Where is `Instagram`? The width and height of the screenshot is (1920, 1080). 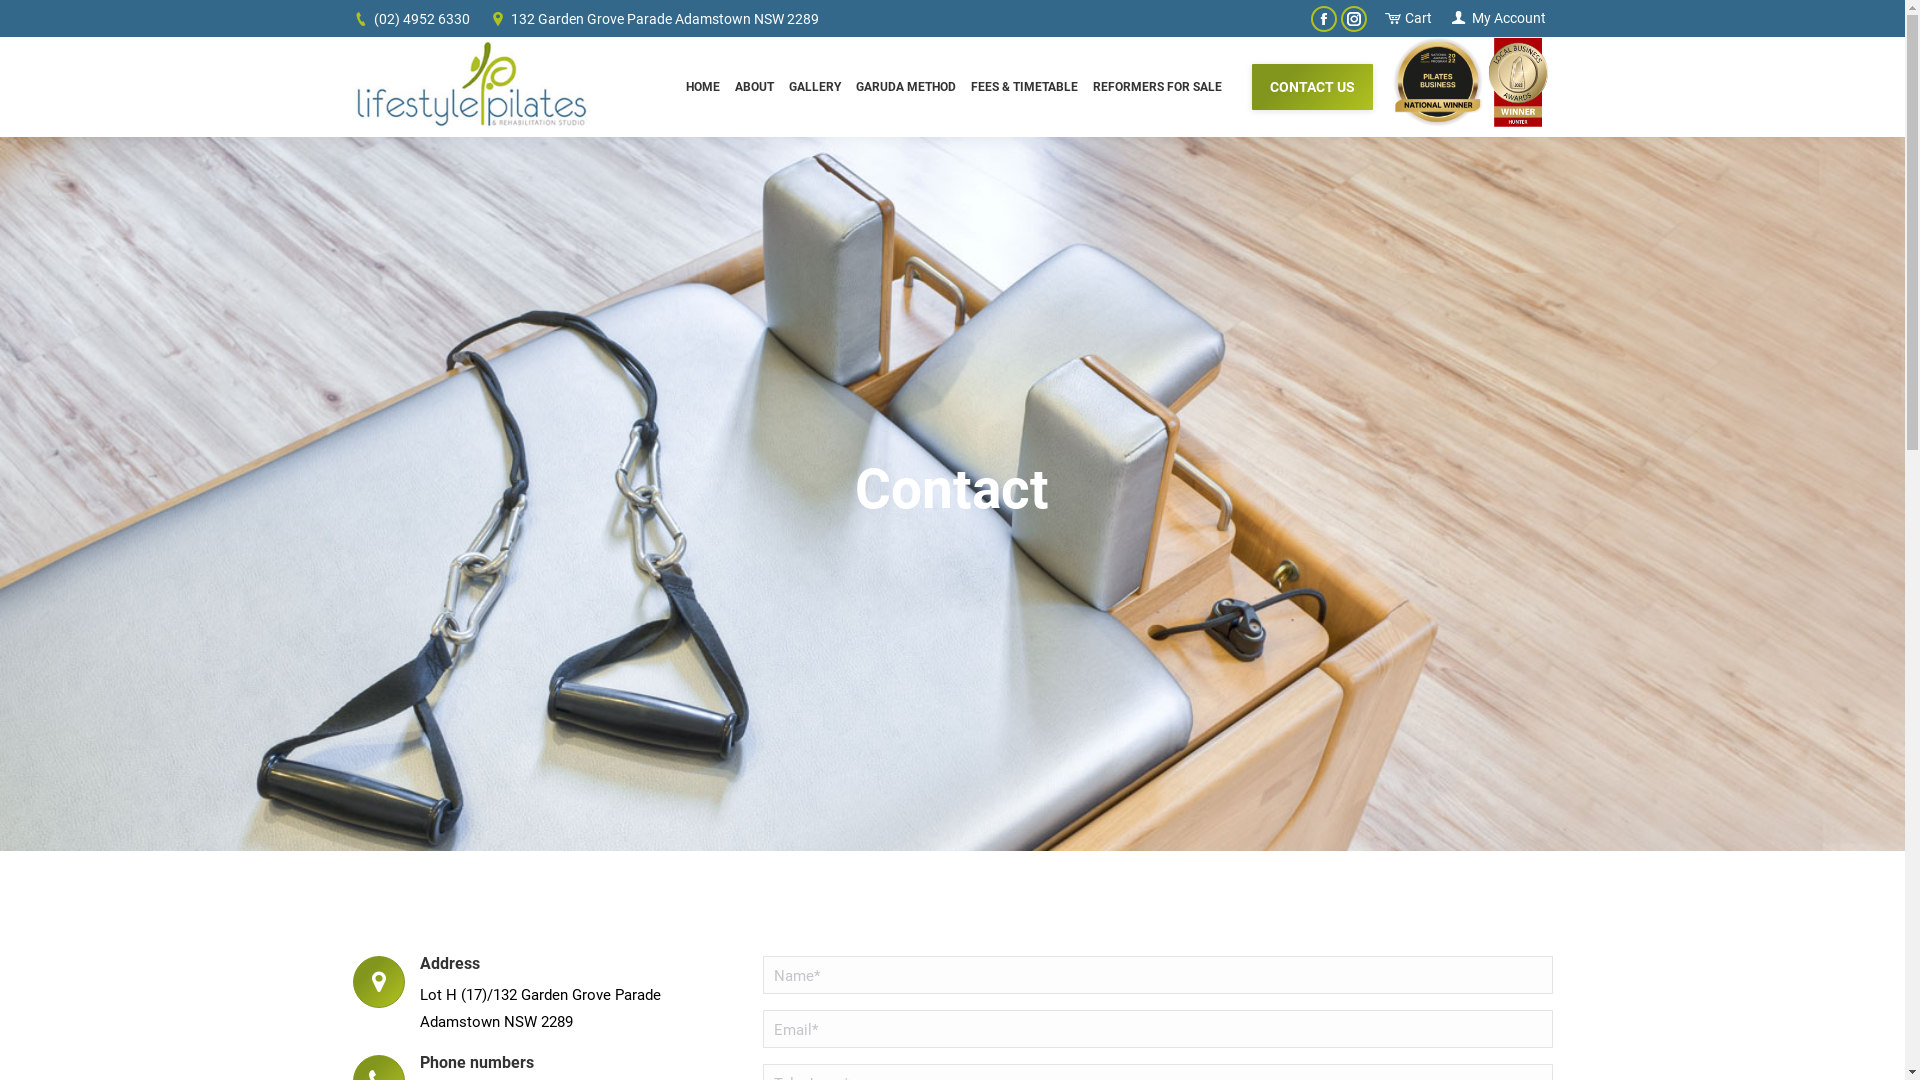 Instagram is located at coordinates (1354, 19).